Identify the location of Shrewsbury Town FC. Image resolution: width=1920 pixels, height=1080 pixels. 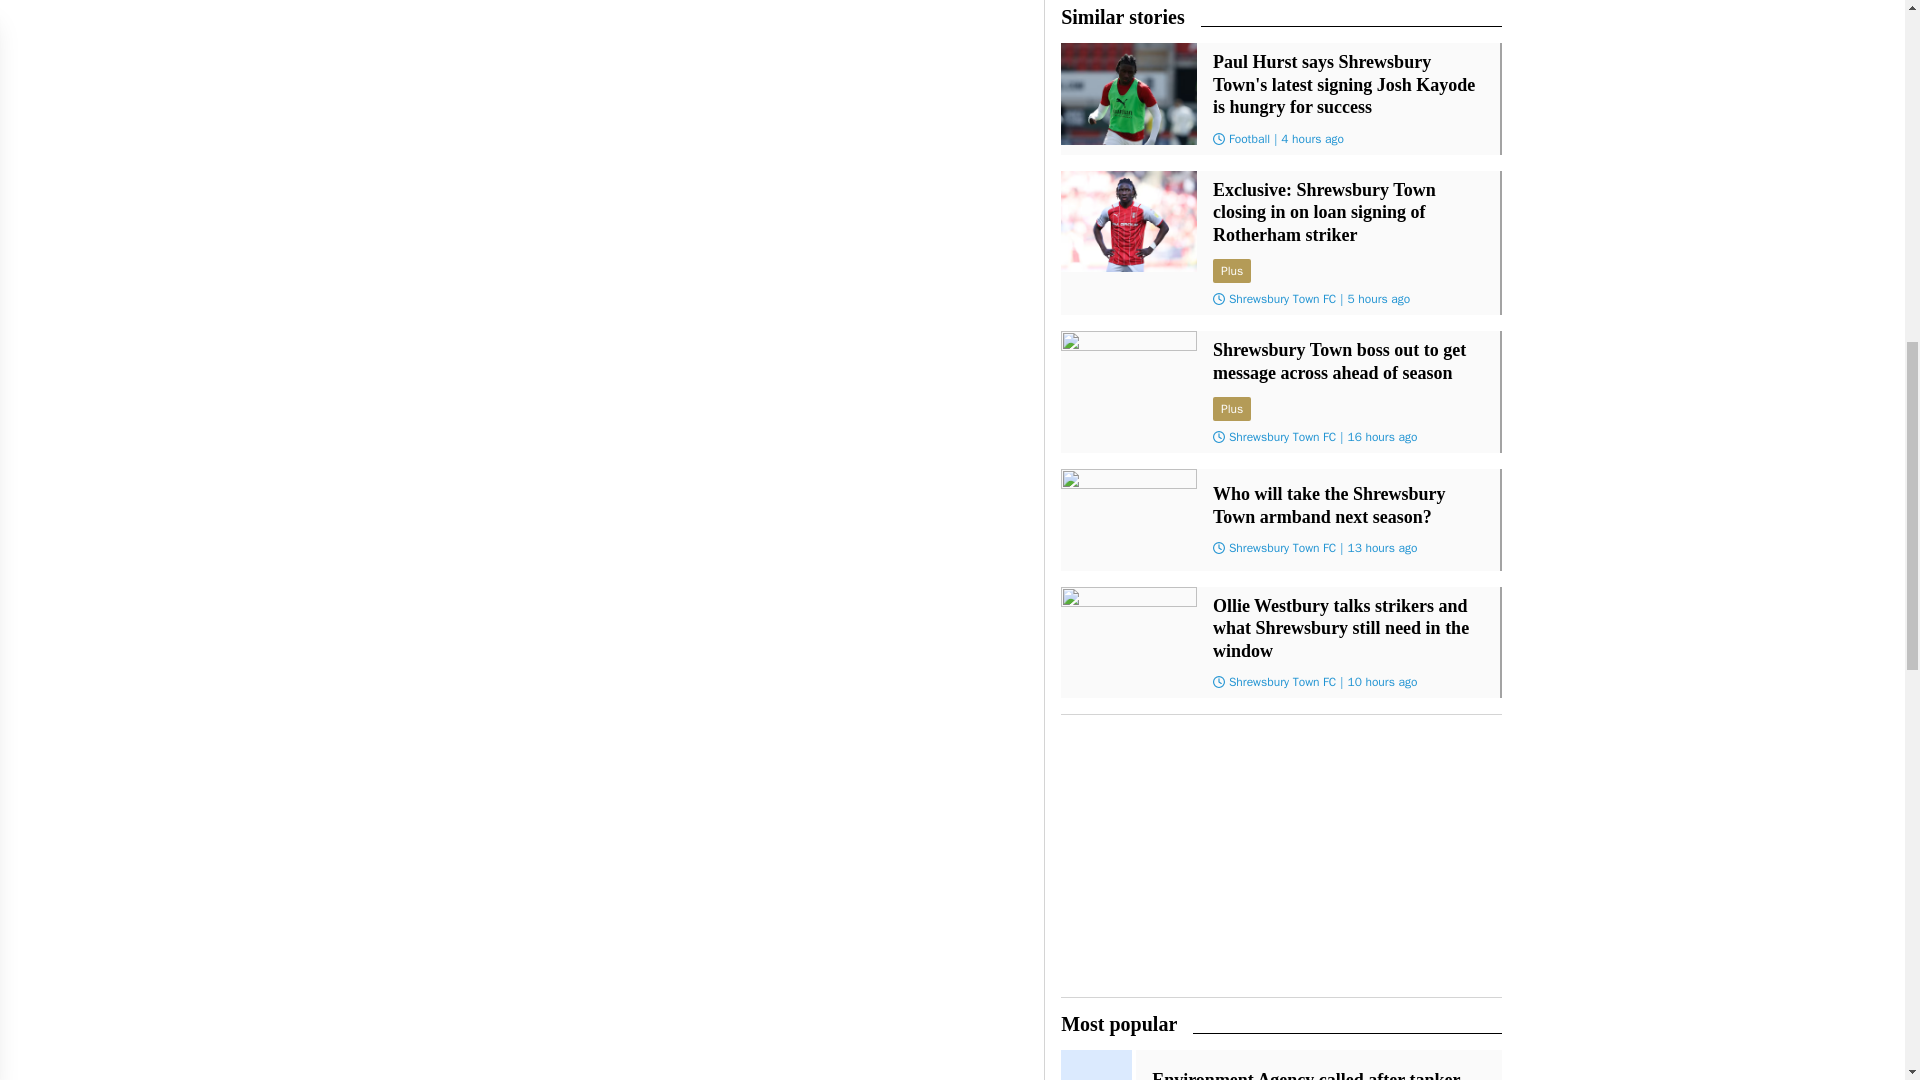
(1282, 298).